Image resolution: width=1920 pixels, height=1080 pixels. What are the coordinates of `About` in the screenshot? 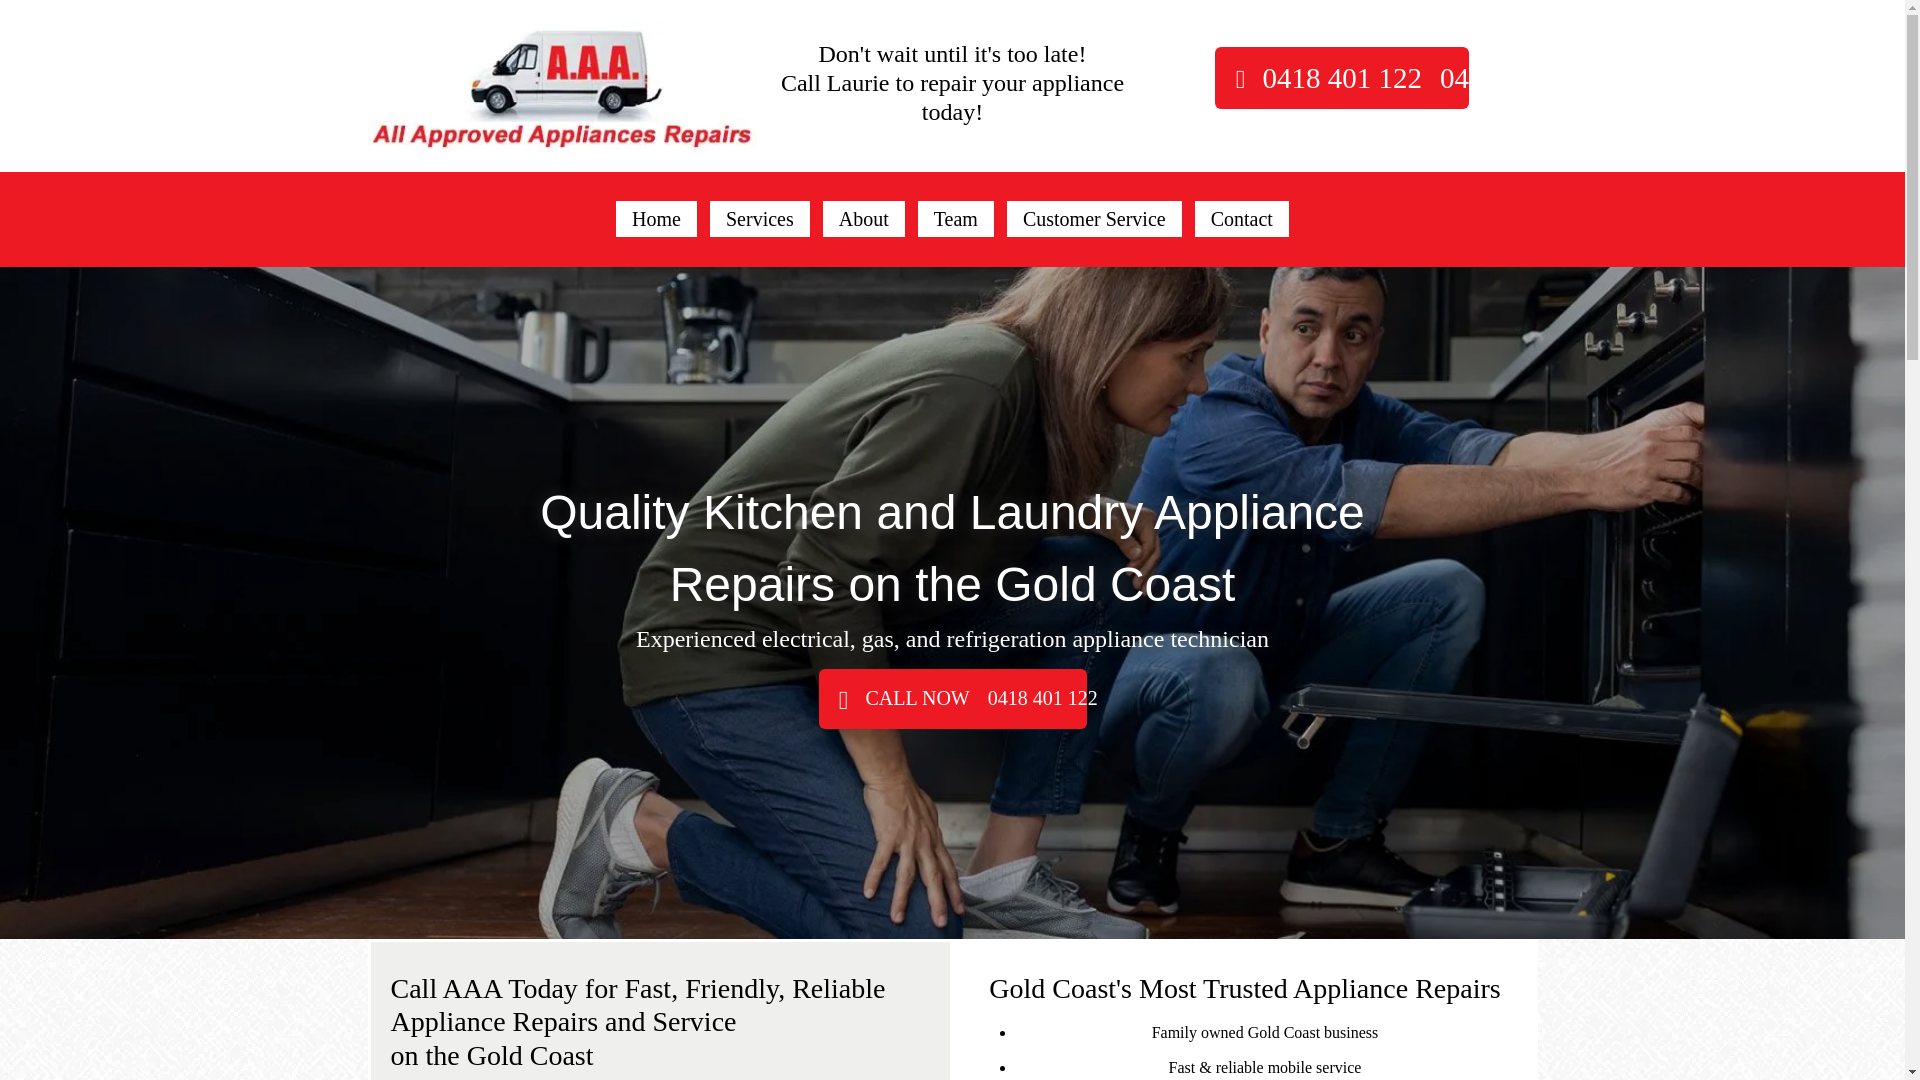 It's located at (864, 219).